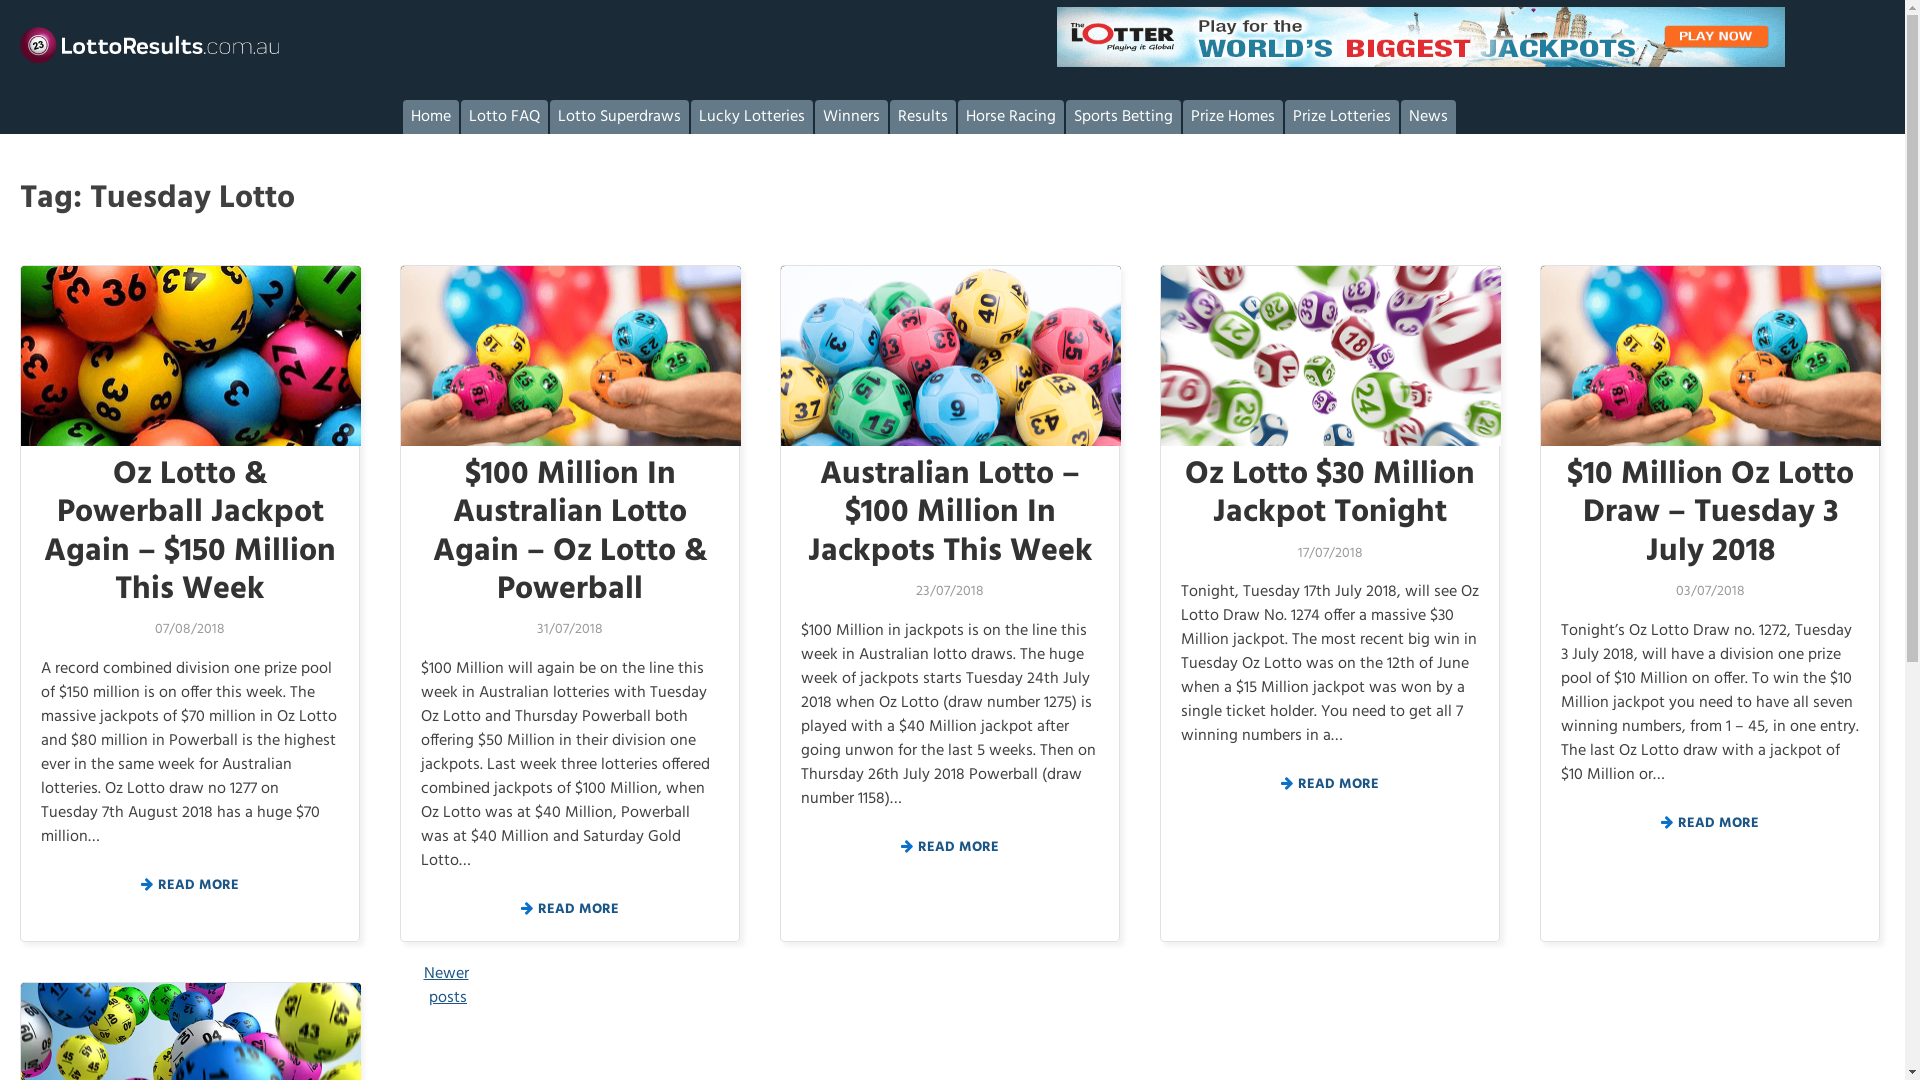 This screenshot has height=1080, width=1920. Describe the element at coordinates (190, 886) in the screenshot. I see `READ MORE` at that location.